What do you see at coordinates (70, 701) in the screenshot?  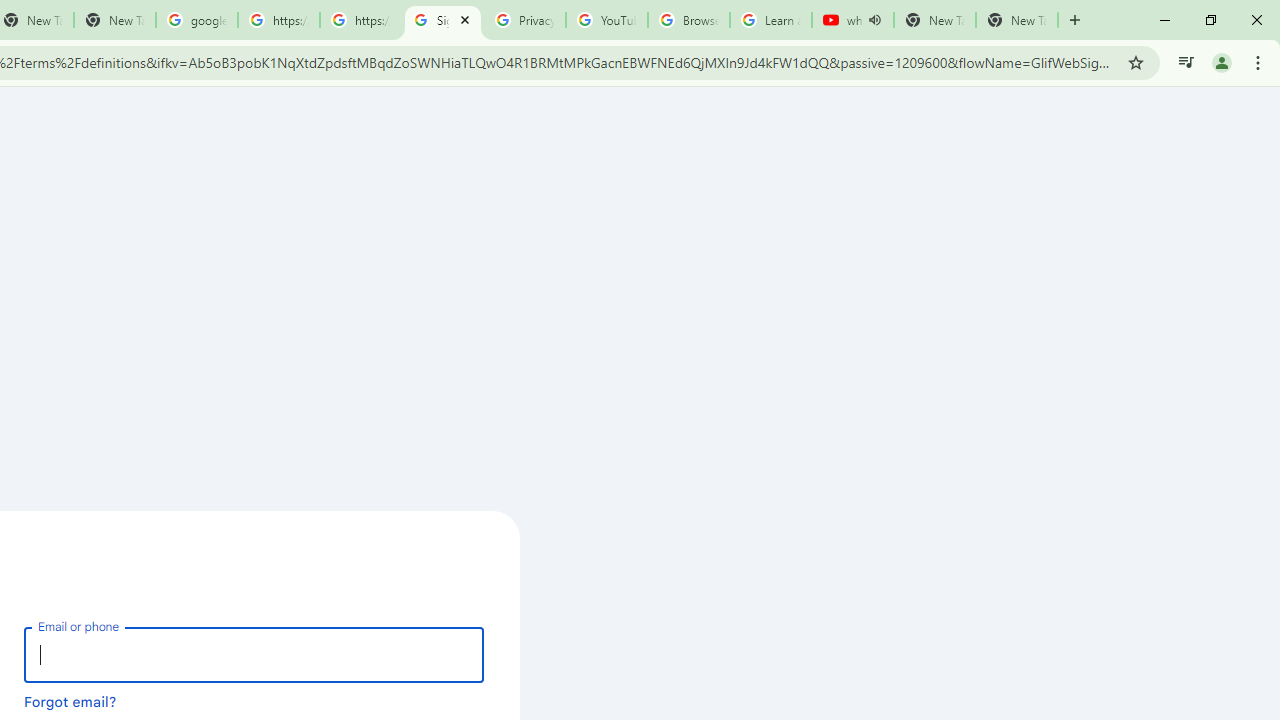 I see `Forgot email?` at bounding box center [70, 701].